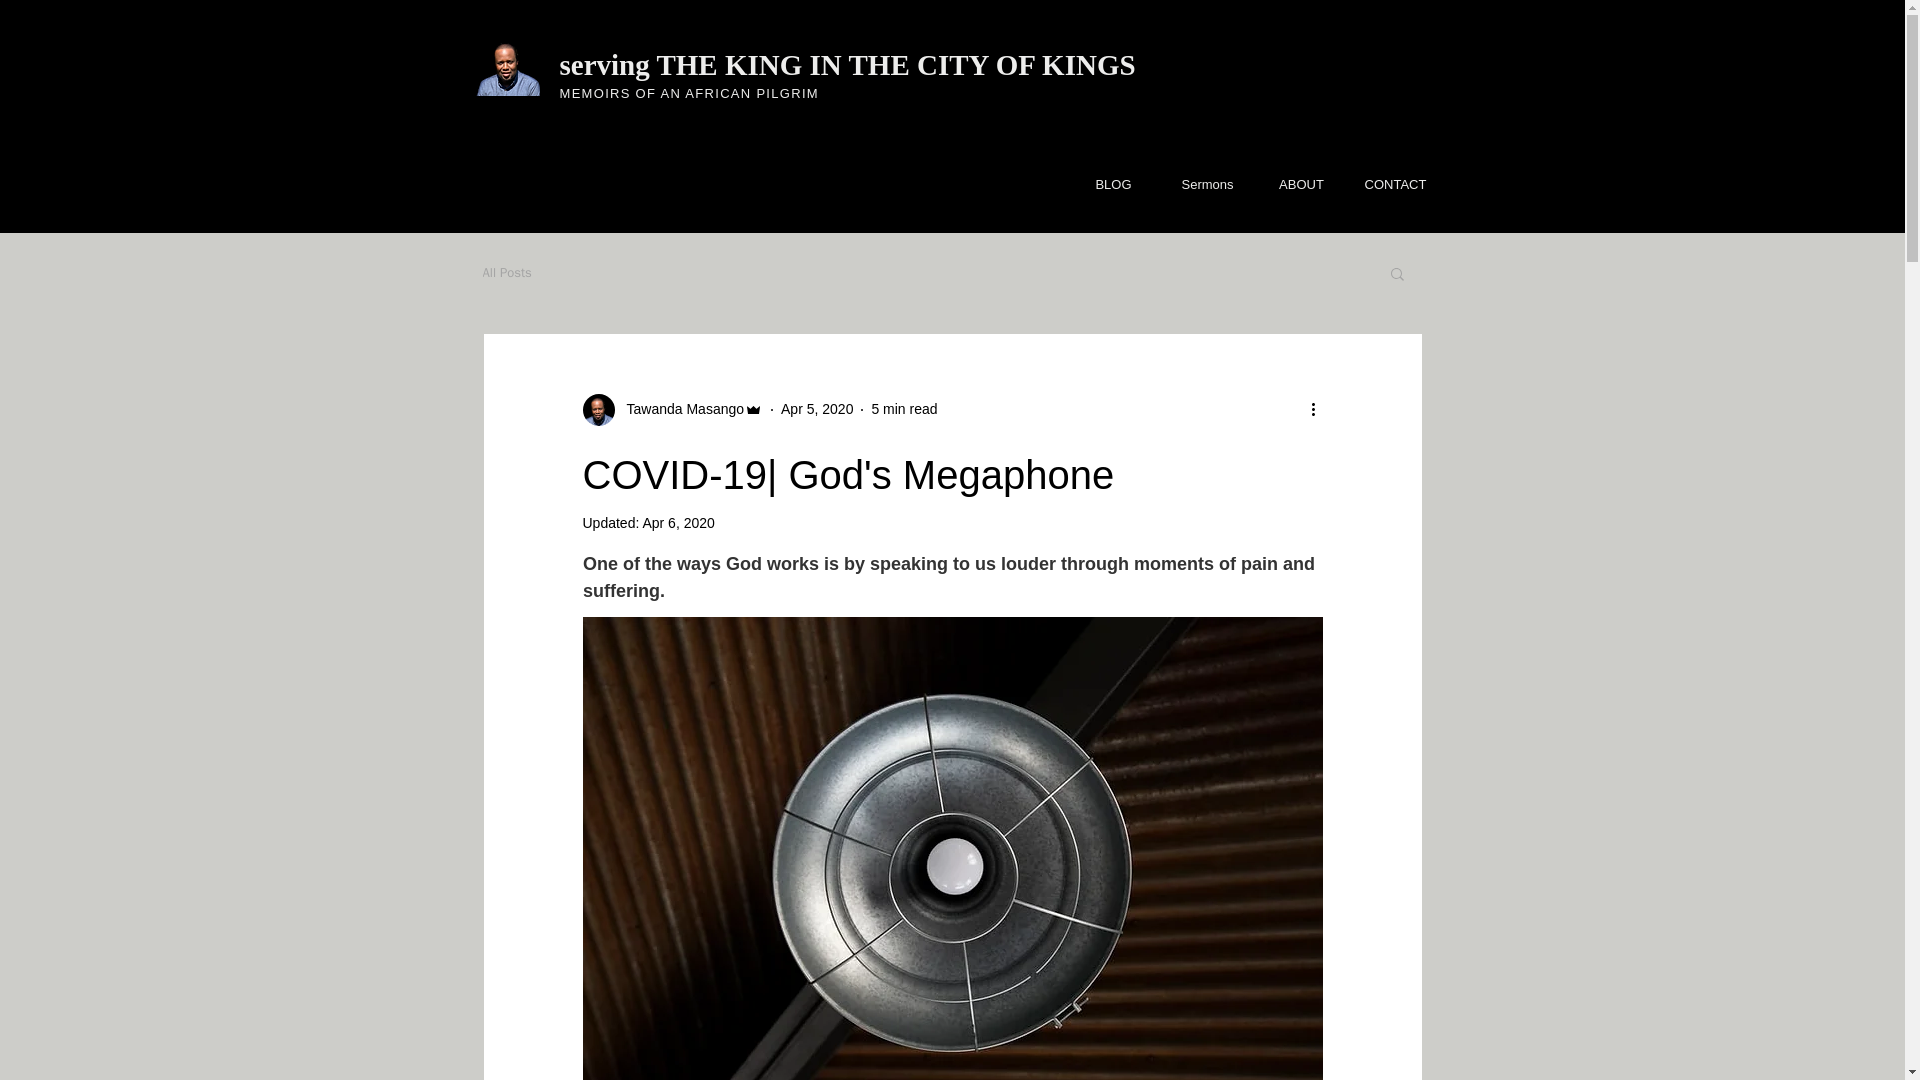 The image size is (1920, 1080). Describe the element at coordinates (679, 409) in the screenshot. I see `Tawanda Masango ` at that location.